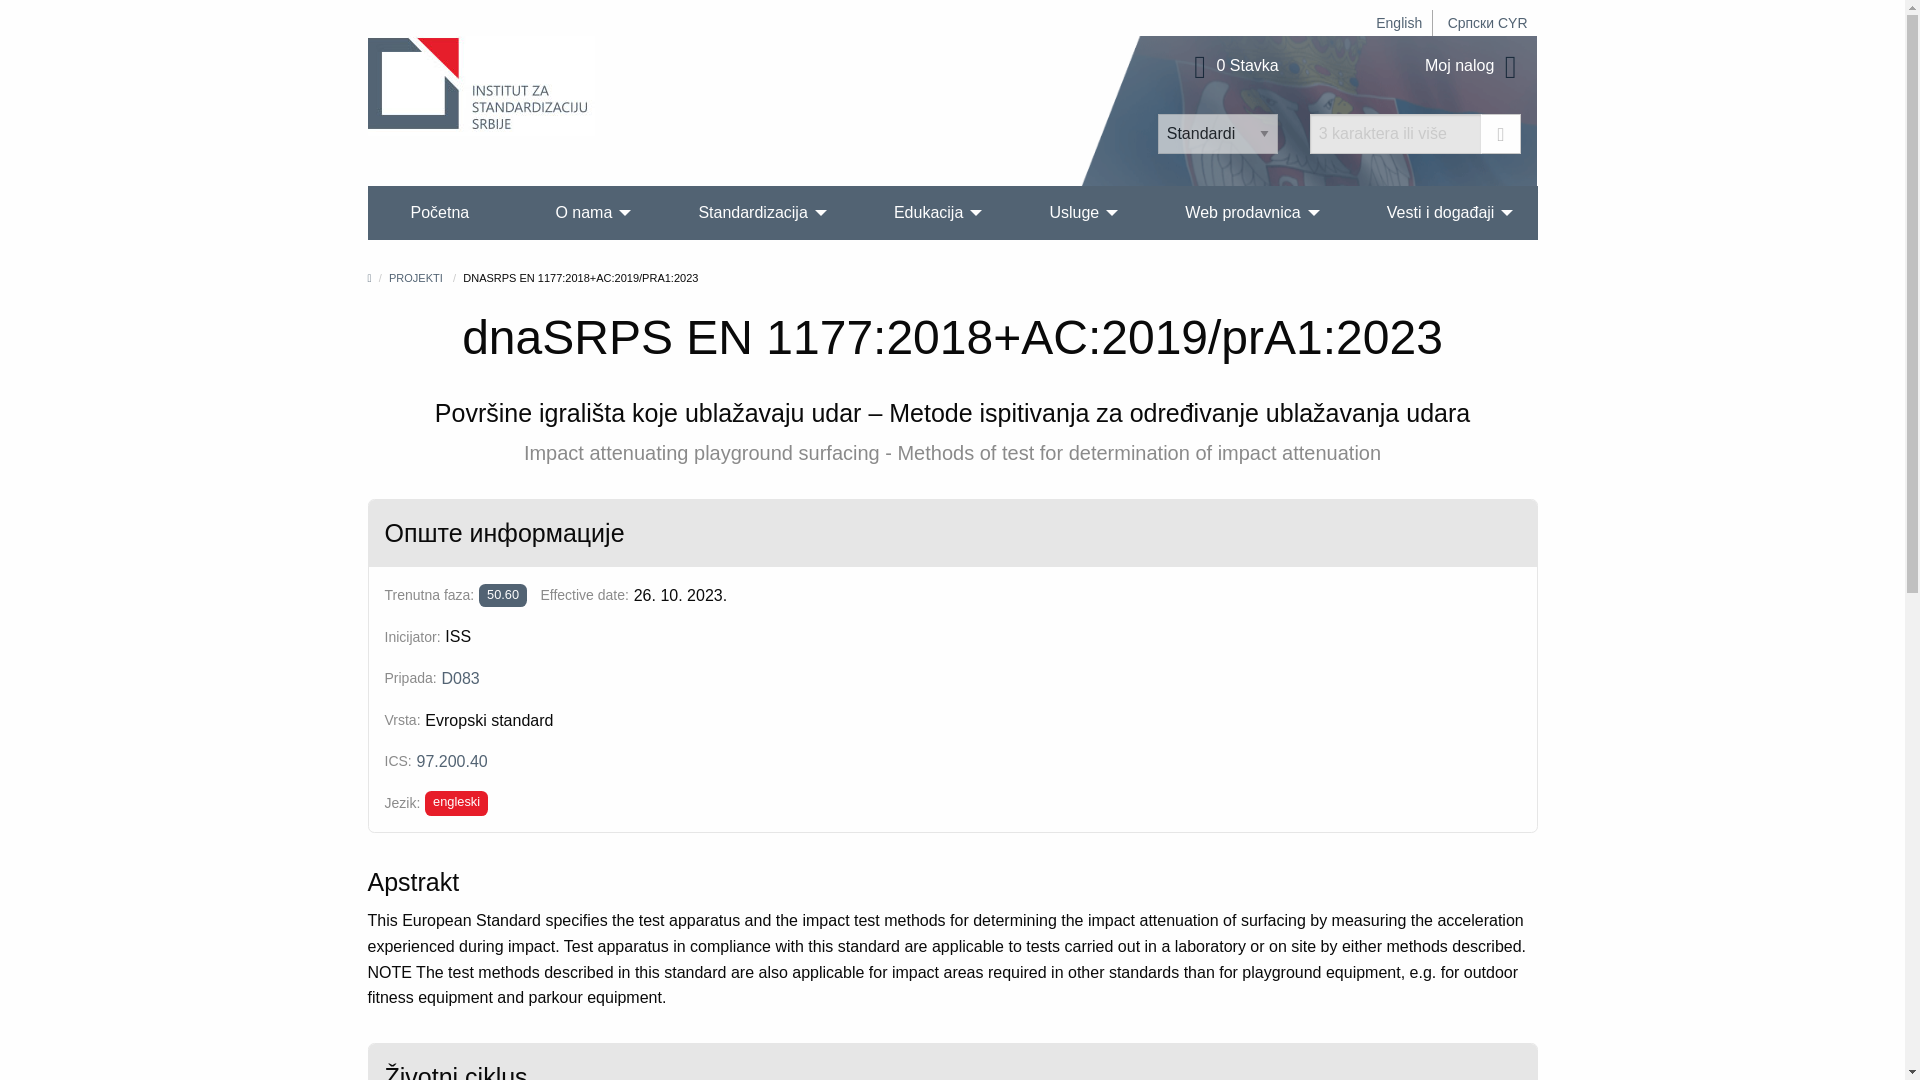  Describe the element at coordinates (1233, 66) in the screenshot. I see `Shopping cart` at that location.